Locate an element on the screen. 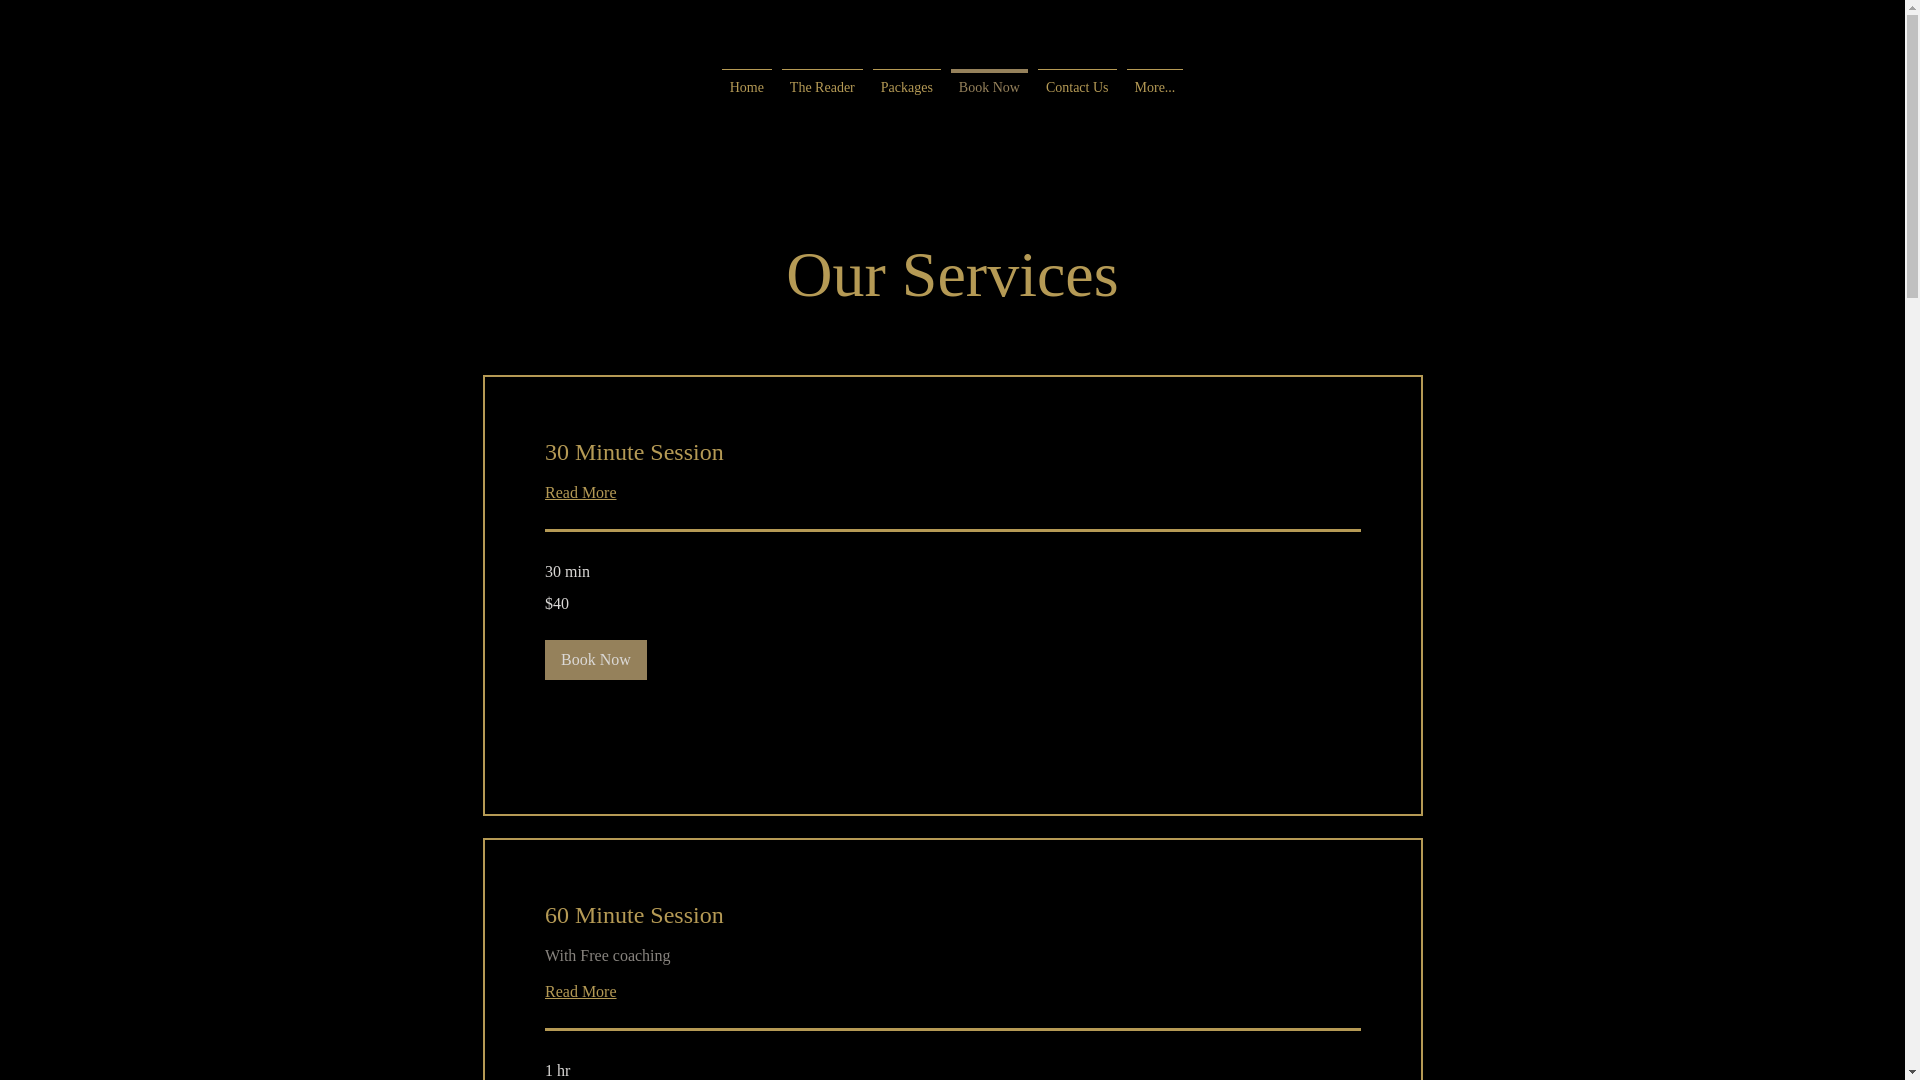 This screenshot has width=1920, height=1080. 30 Minute Session is located at coordinates (952, 453).